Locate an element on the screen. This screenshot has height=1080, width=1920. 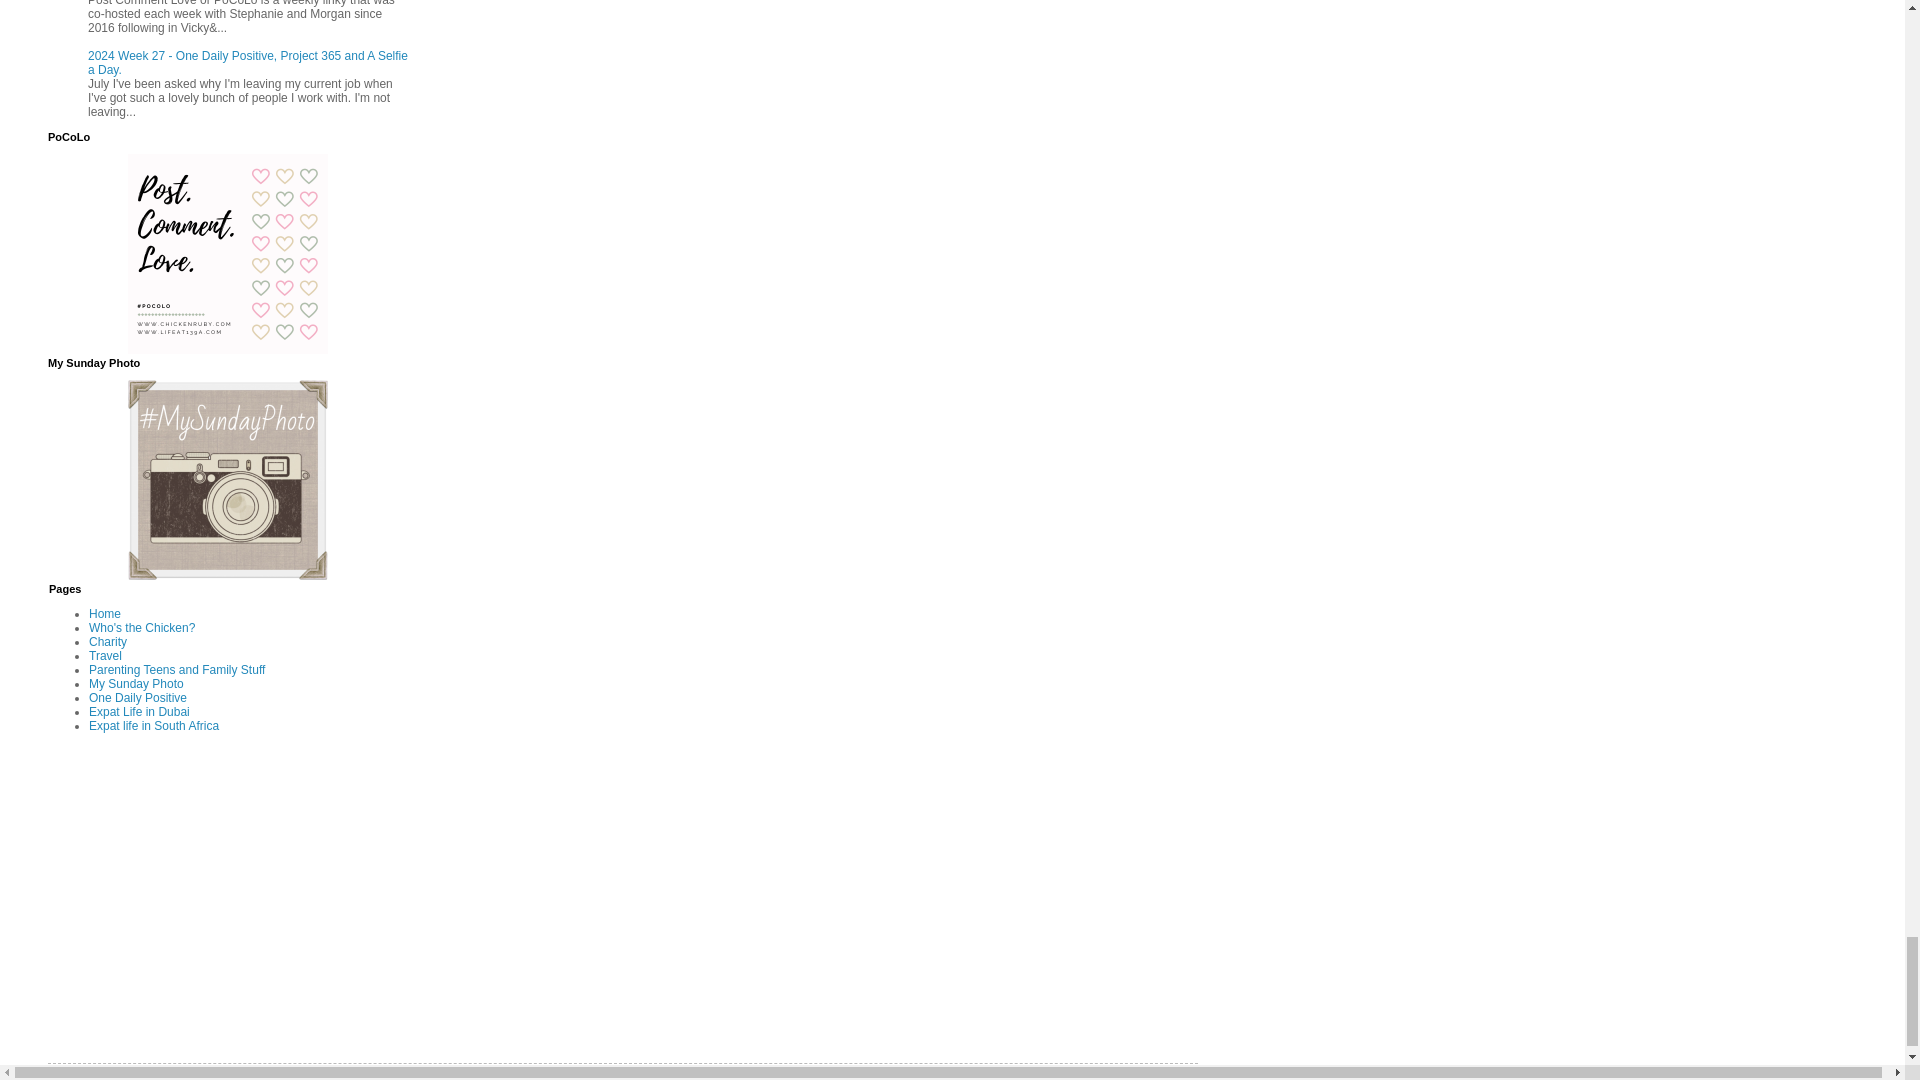
Darren Coleshill is located at coordinates (228, 576).